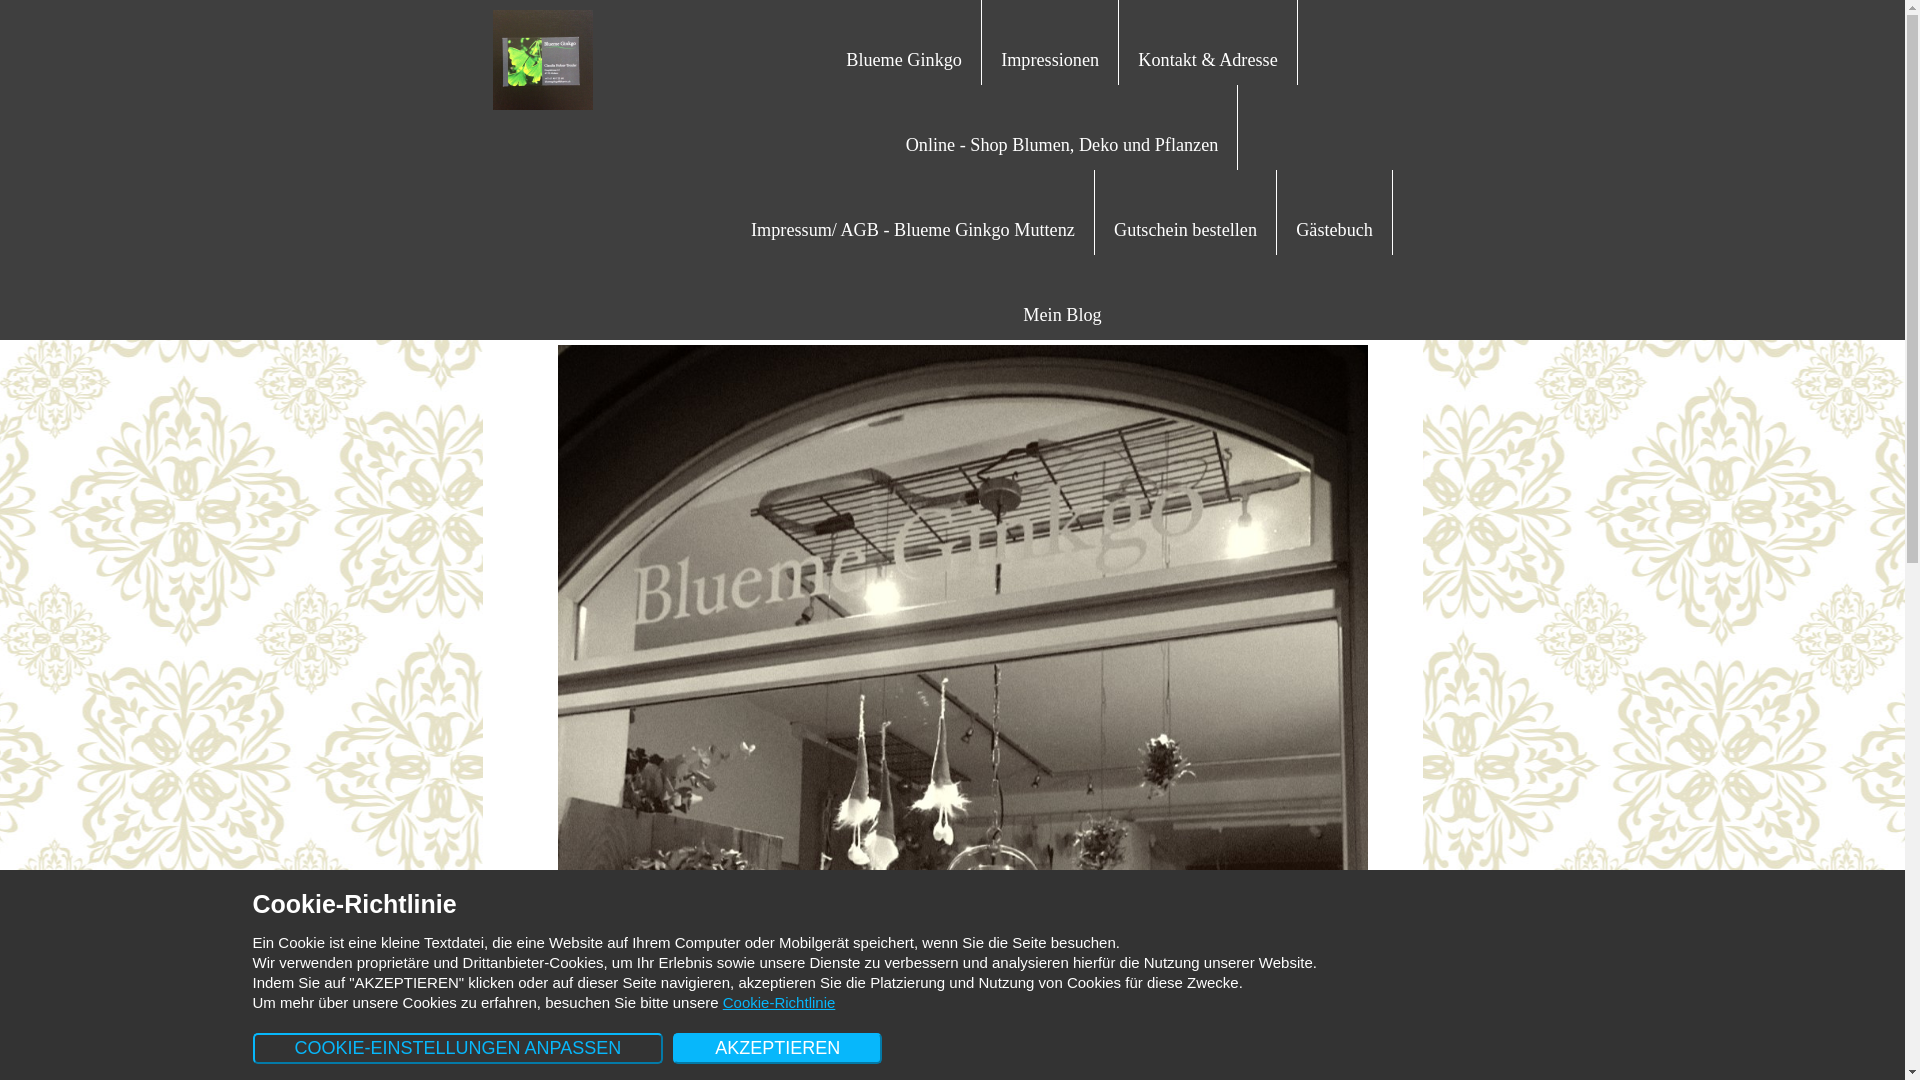 The width and height of the screenshot is (1920, 1080). What do you see at coordinates (458, 1048) in the screenshot?
I see `COOKIE-EINSTELLUNGEN ANPASSEN` at bounding box center [458, 1048].